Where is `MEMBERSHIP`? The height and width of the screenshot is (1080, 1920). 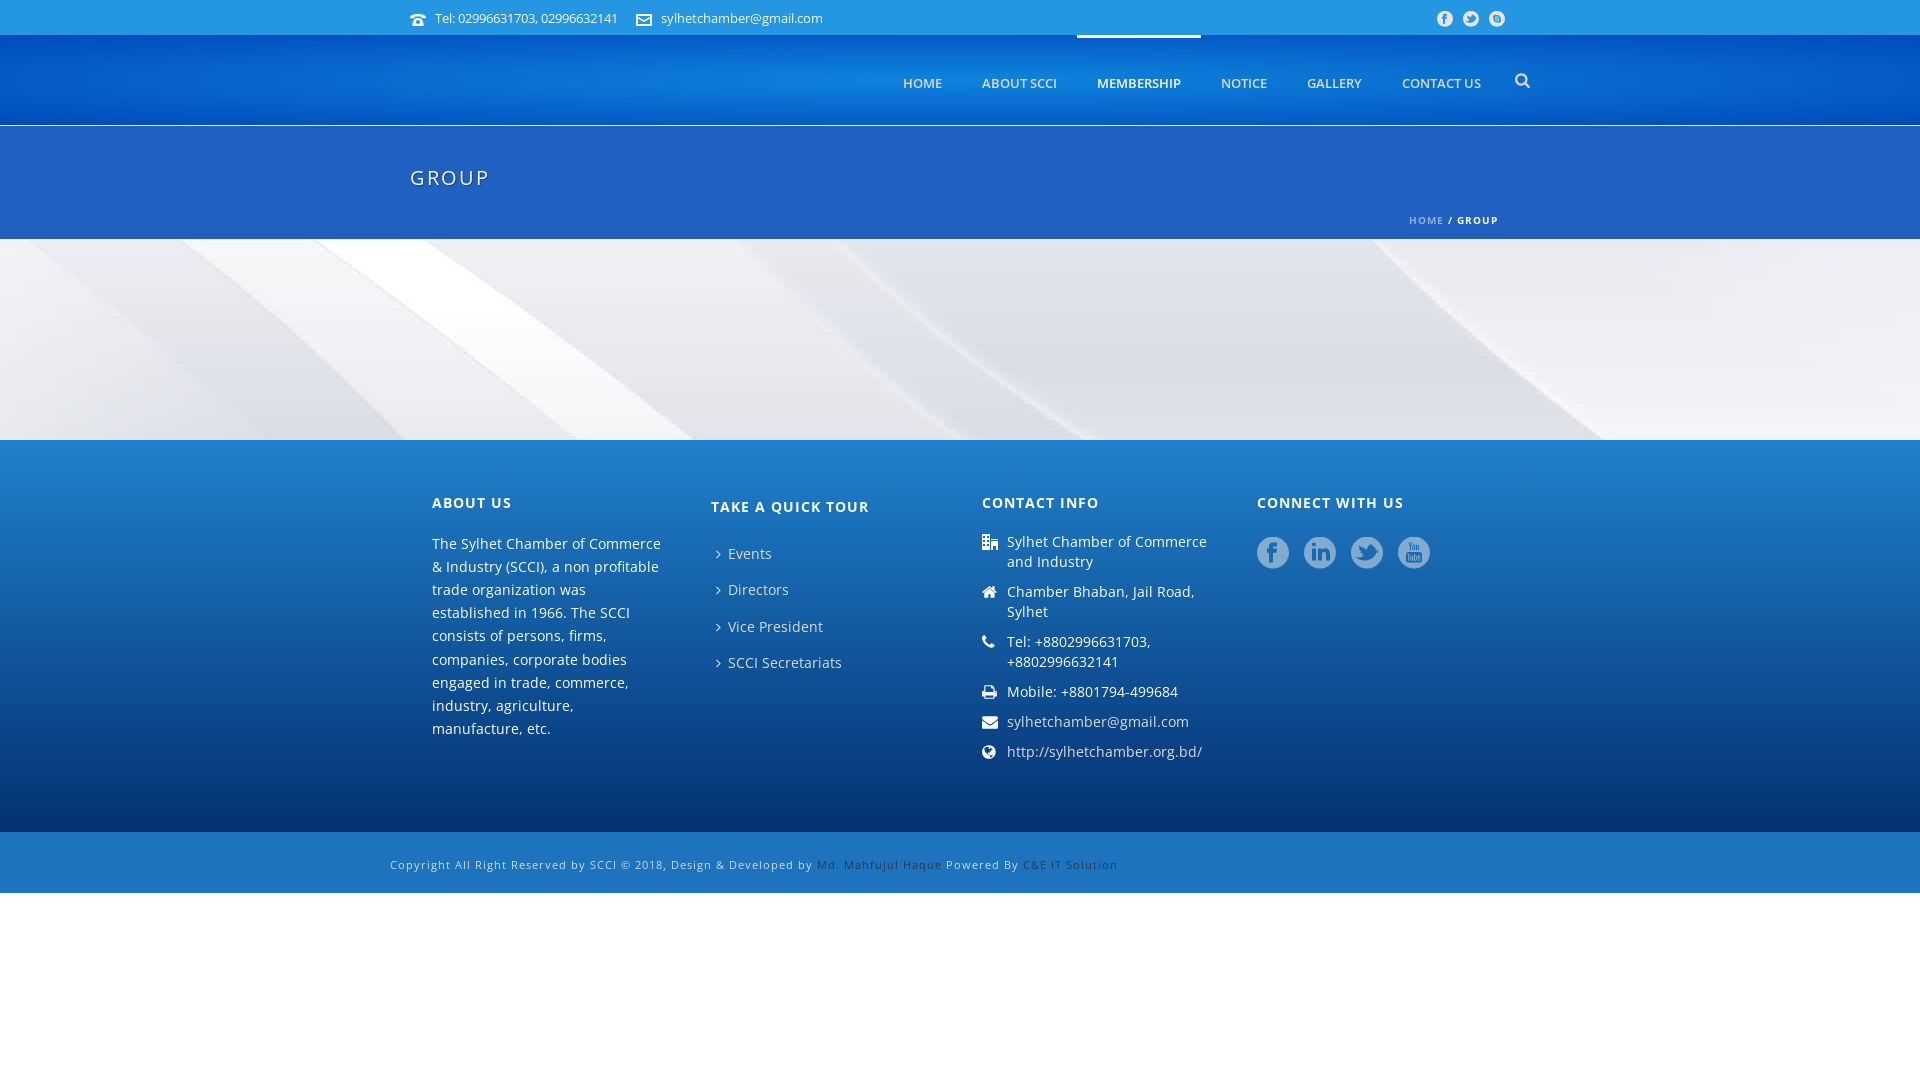
MEMBERSHIP is located at coordinates (1139, 80).